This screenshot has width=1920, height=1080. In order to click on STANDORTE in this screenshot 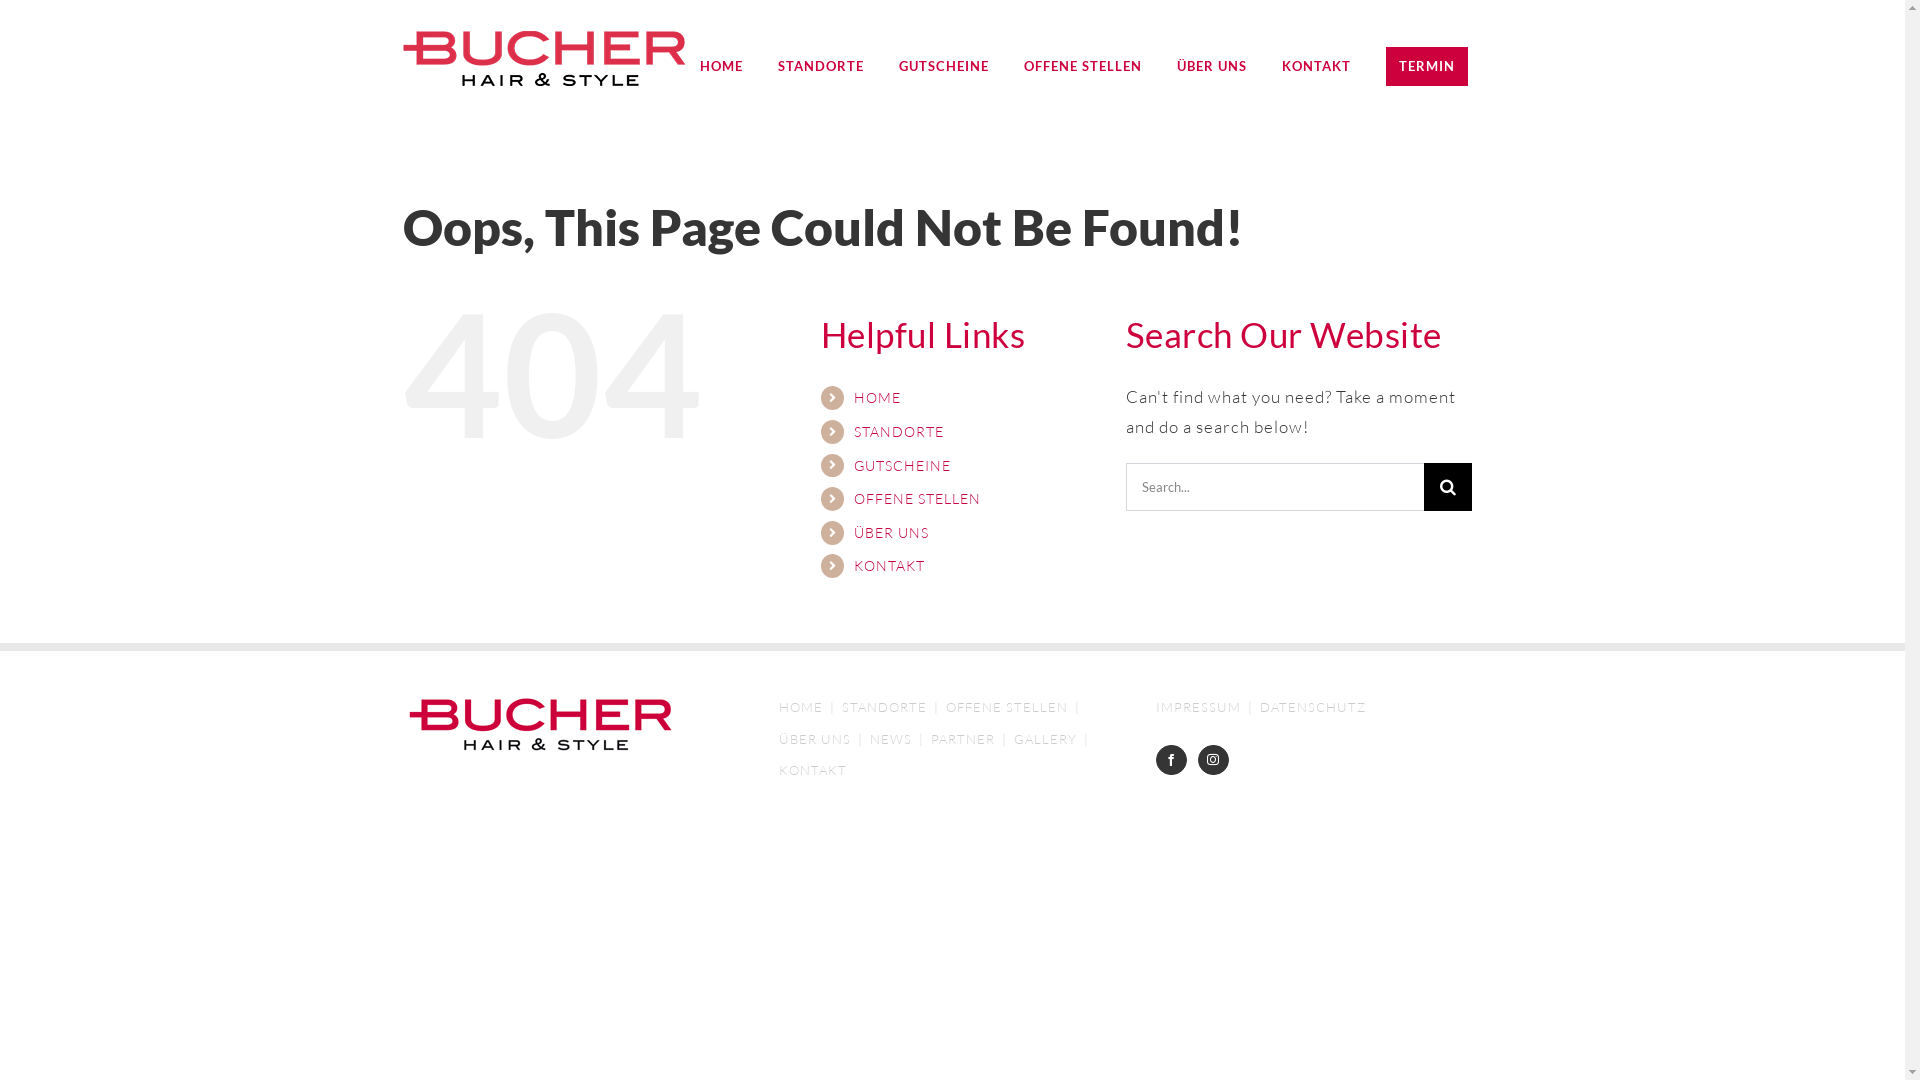, I will do `click(894, 708)`.